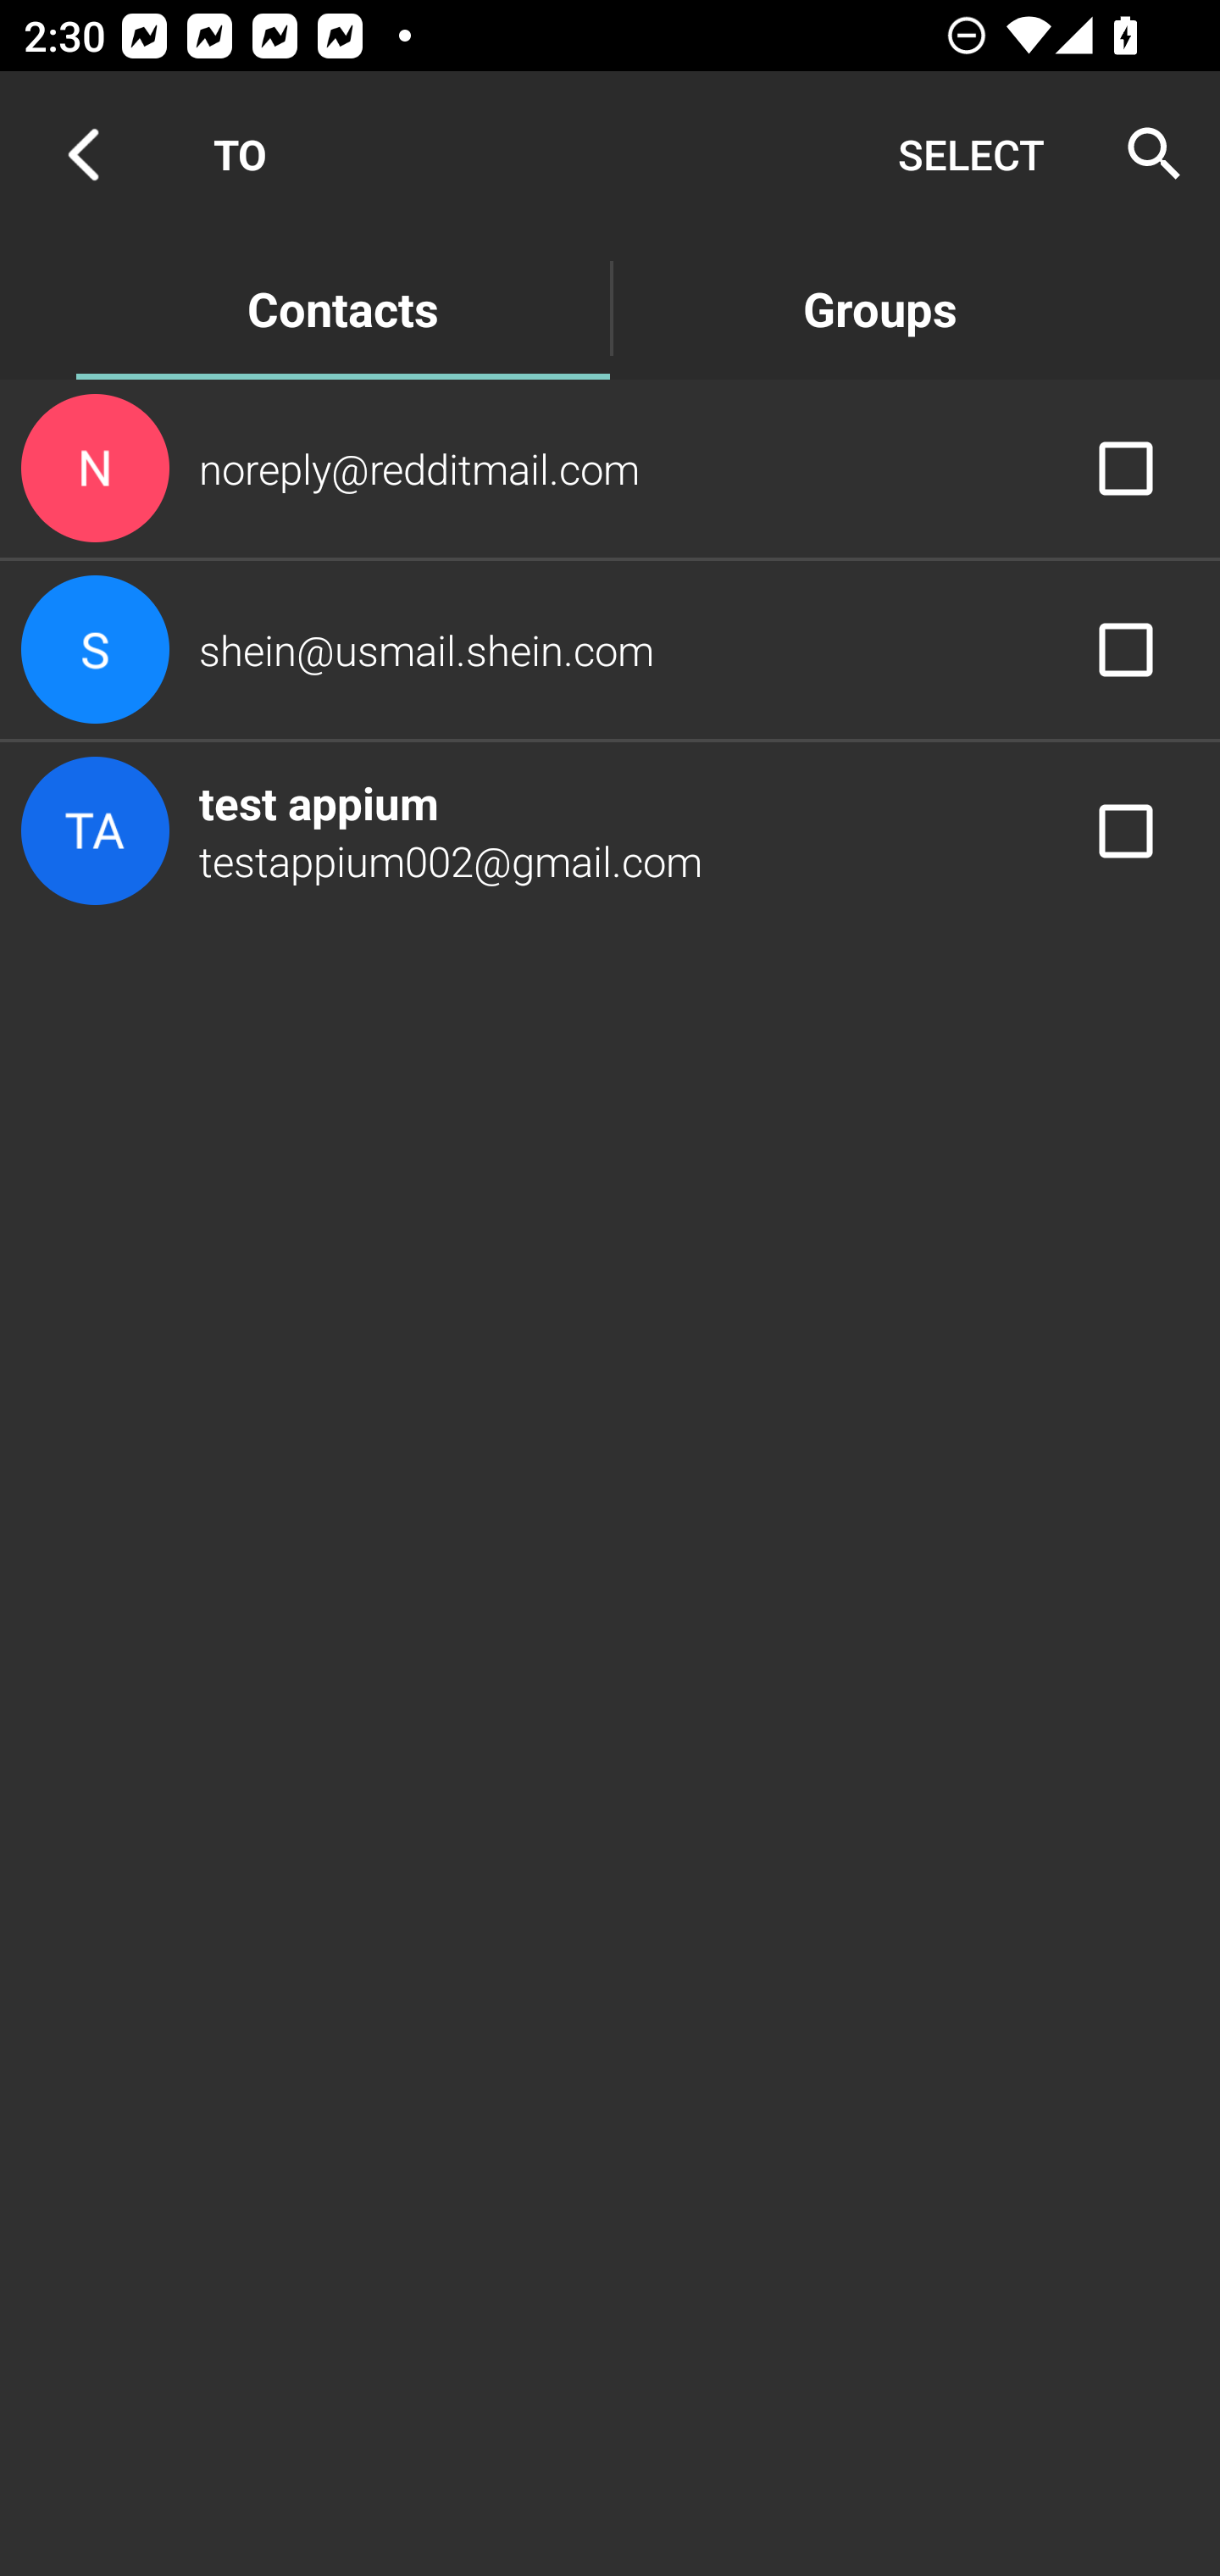  Describe the element at coordinates (879, 307) in the screenshot. I see `Groups` at that location.